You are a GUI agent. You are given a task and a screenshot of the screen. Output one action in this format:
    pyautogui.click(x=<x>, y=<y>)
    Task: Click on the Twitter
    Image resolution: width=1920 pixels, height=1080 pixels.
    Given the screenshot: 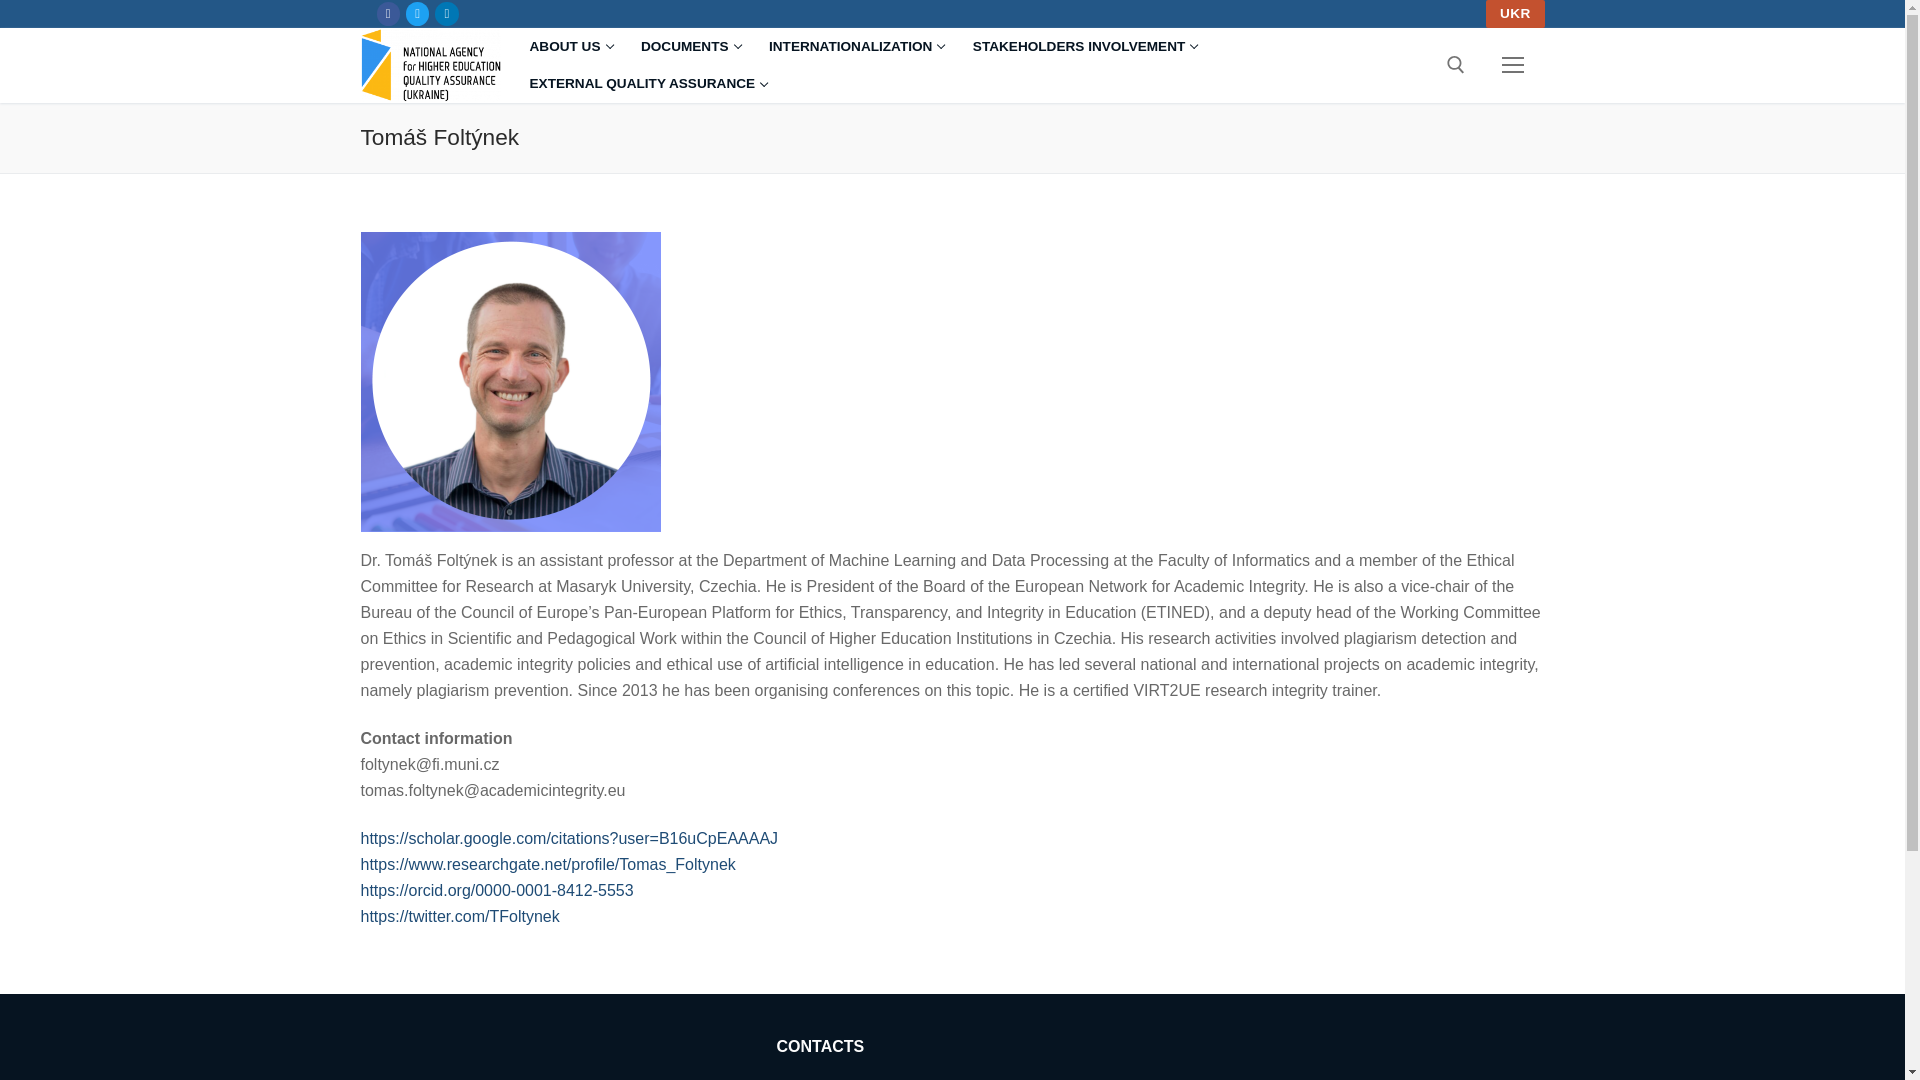 What is the action you would take?
    pyautogui.click(x=646, y=83)
    